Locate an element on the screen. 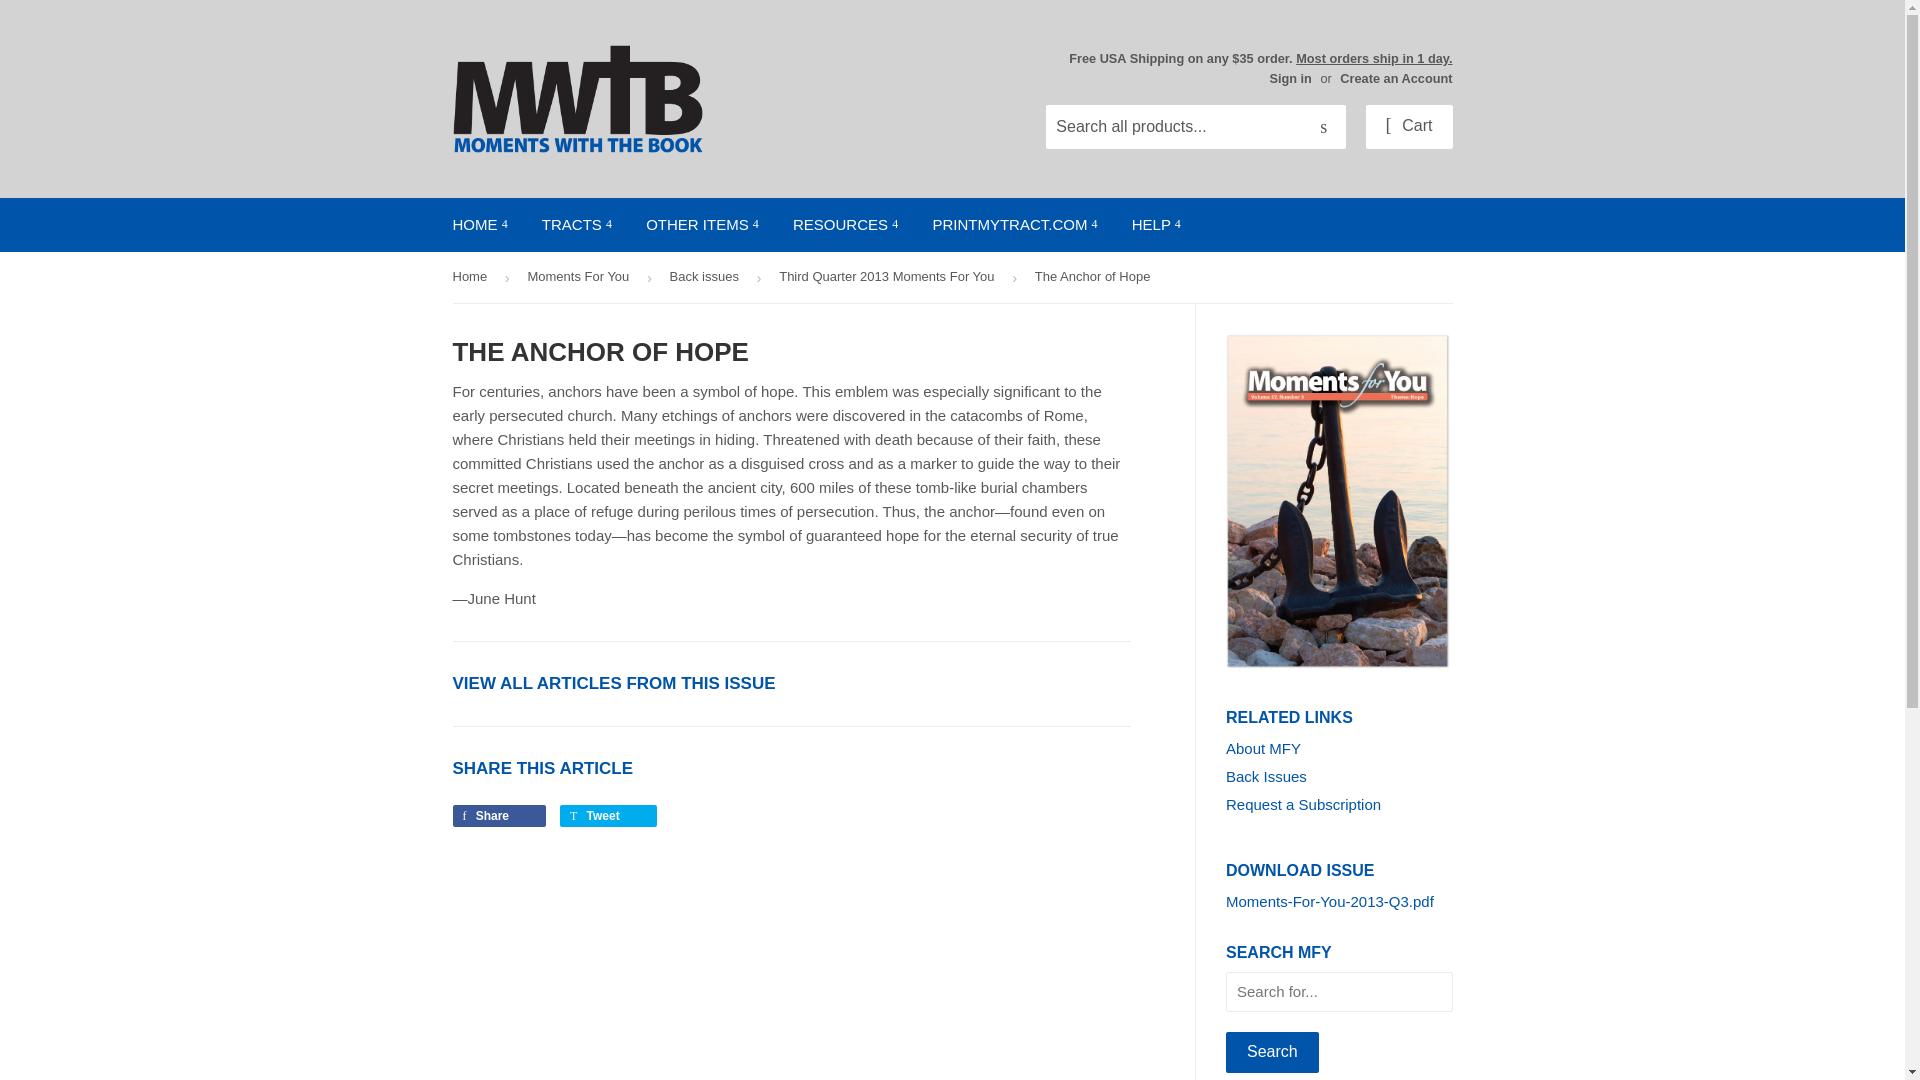 The height and width of the screenshot is (1080, 1920). HOME is located at coordinates (480, 224).